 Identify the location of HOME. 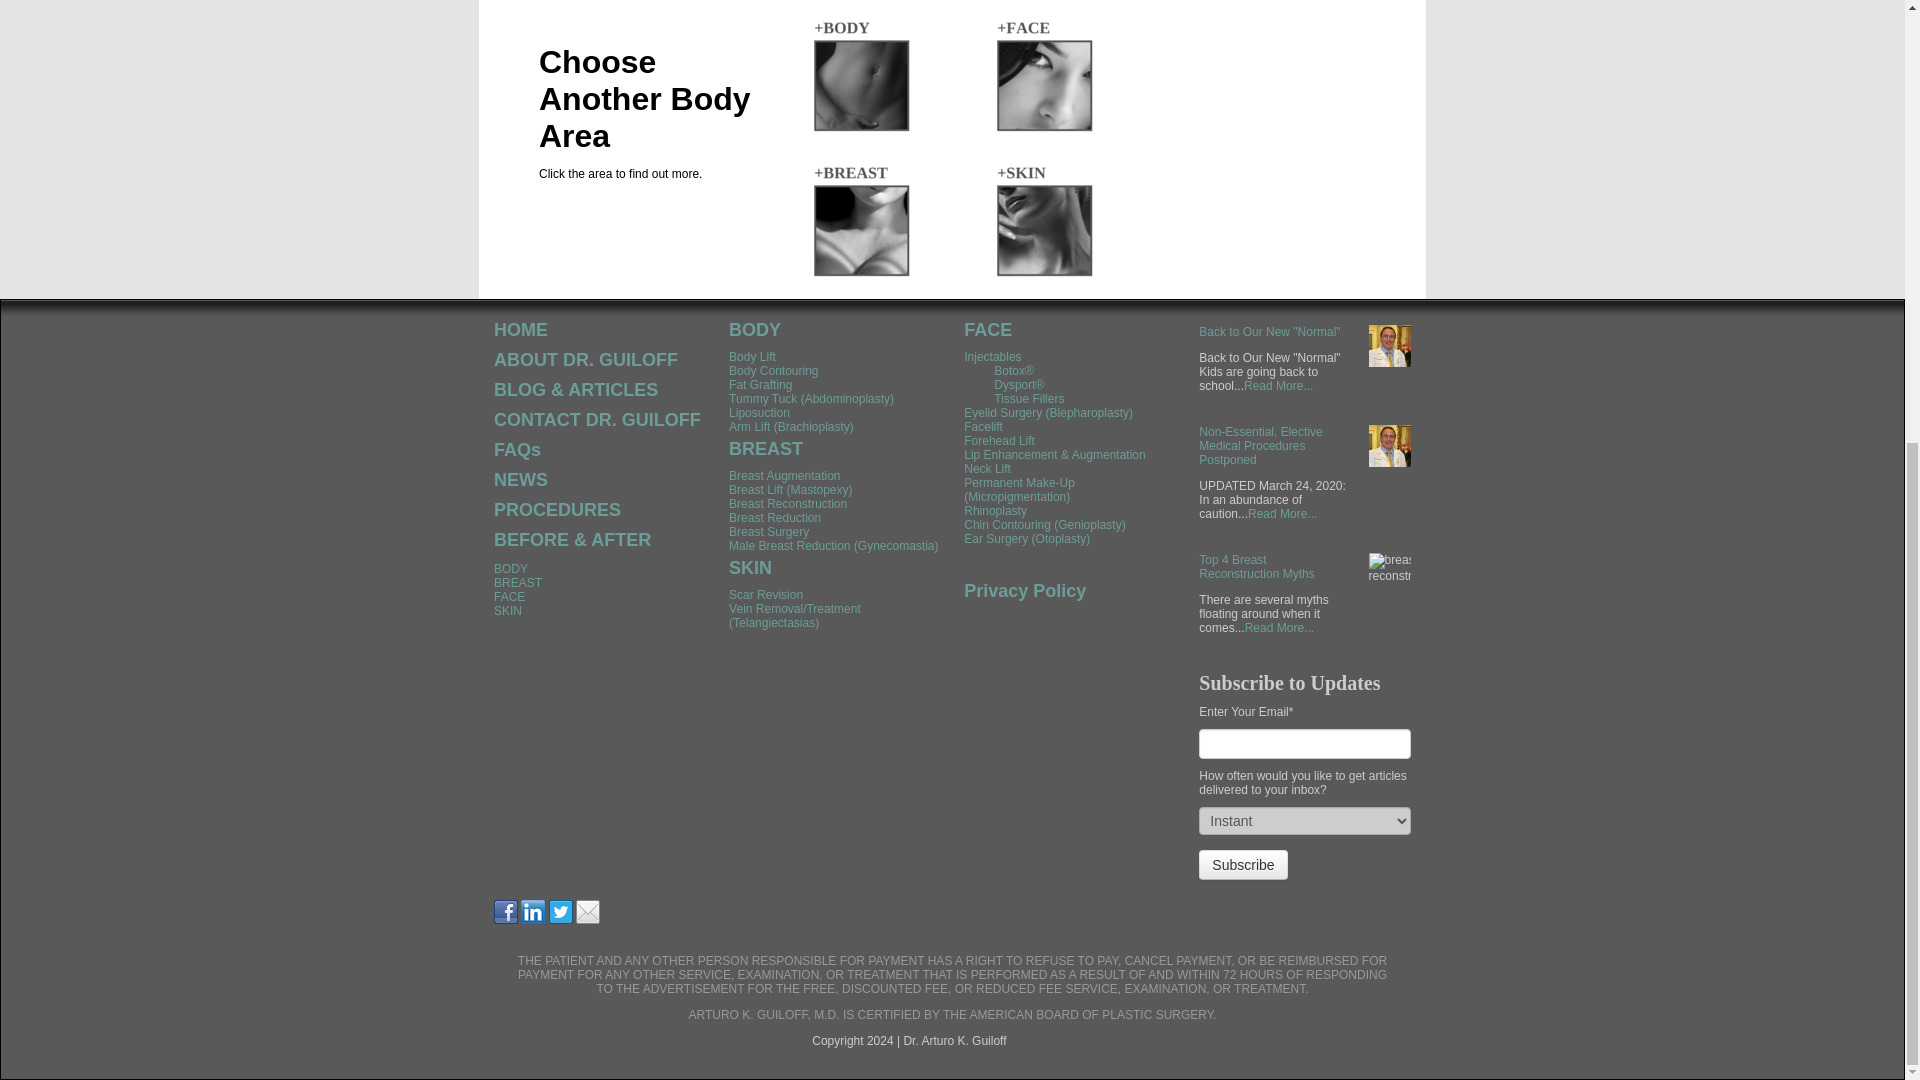
(520, 330).